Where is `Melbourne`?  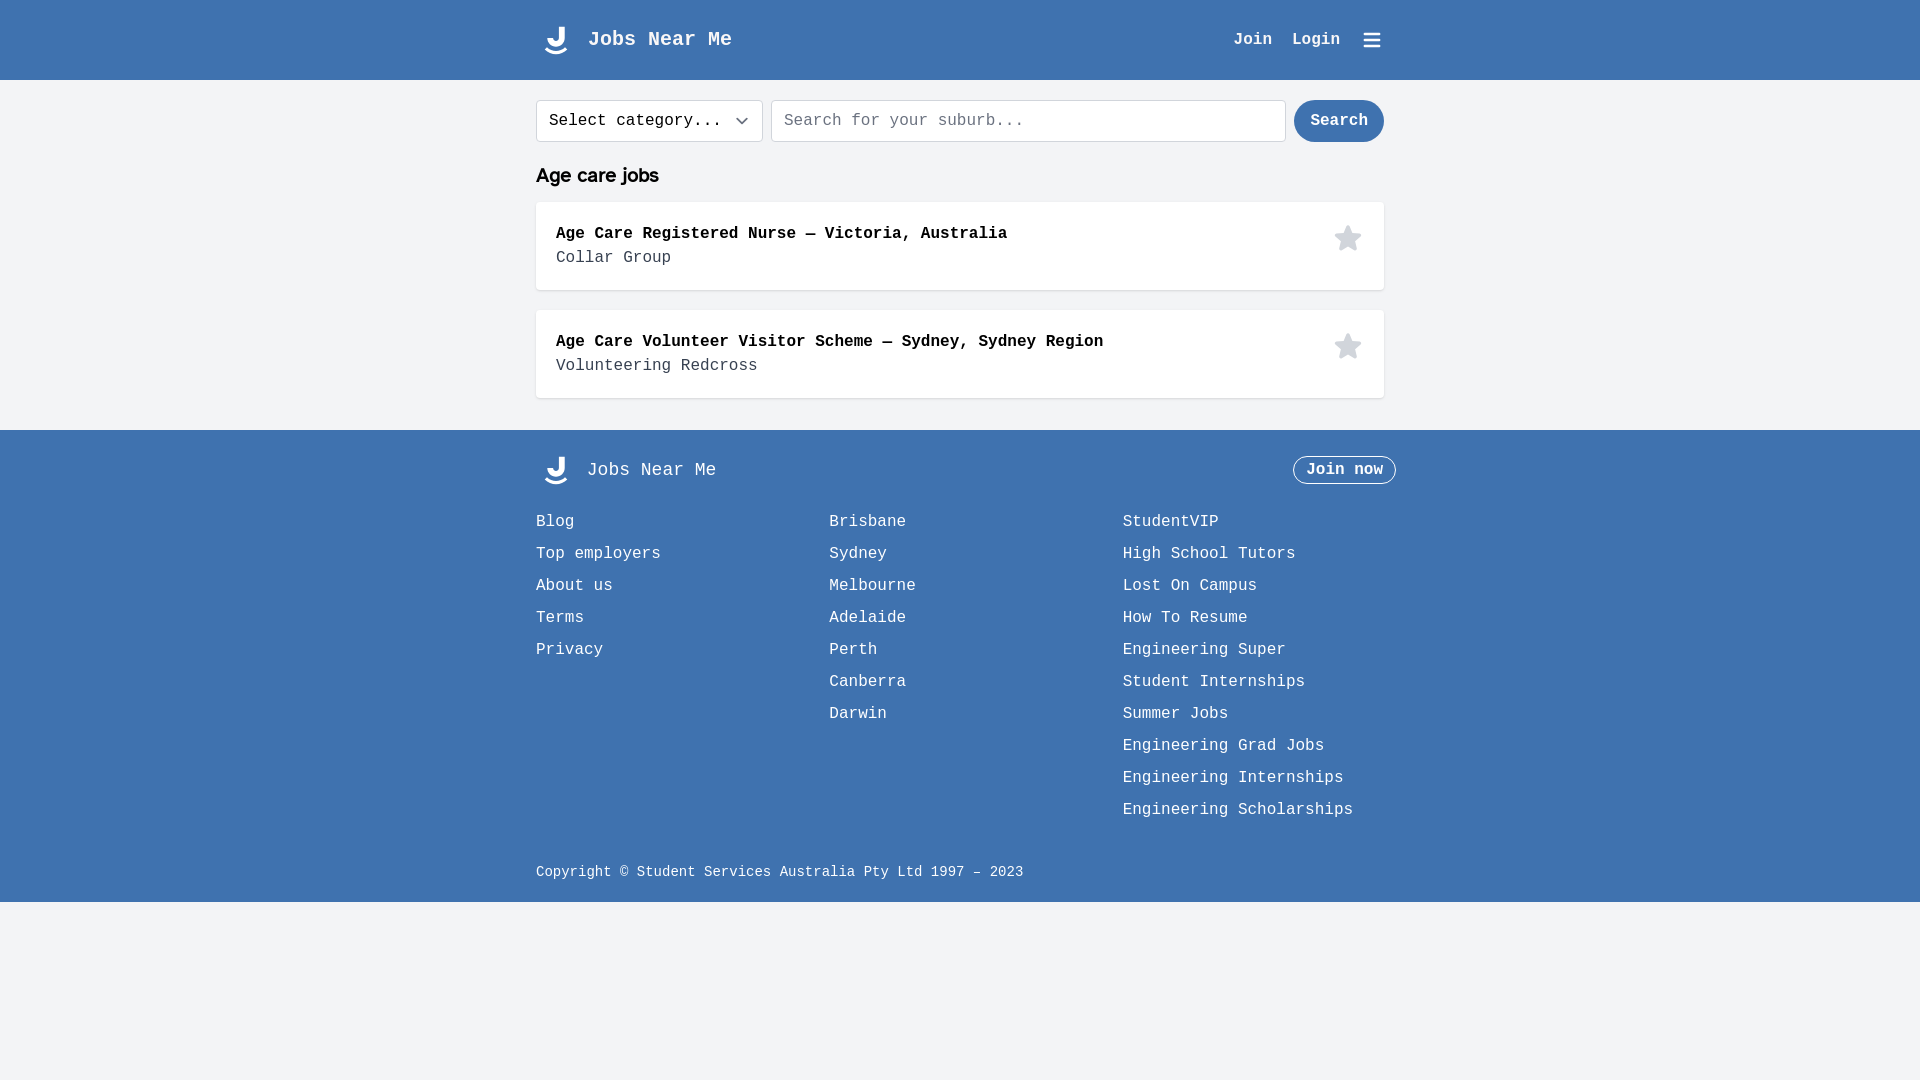 Melbourne is located at coordinates (872, 586).